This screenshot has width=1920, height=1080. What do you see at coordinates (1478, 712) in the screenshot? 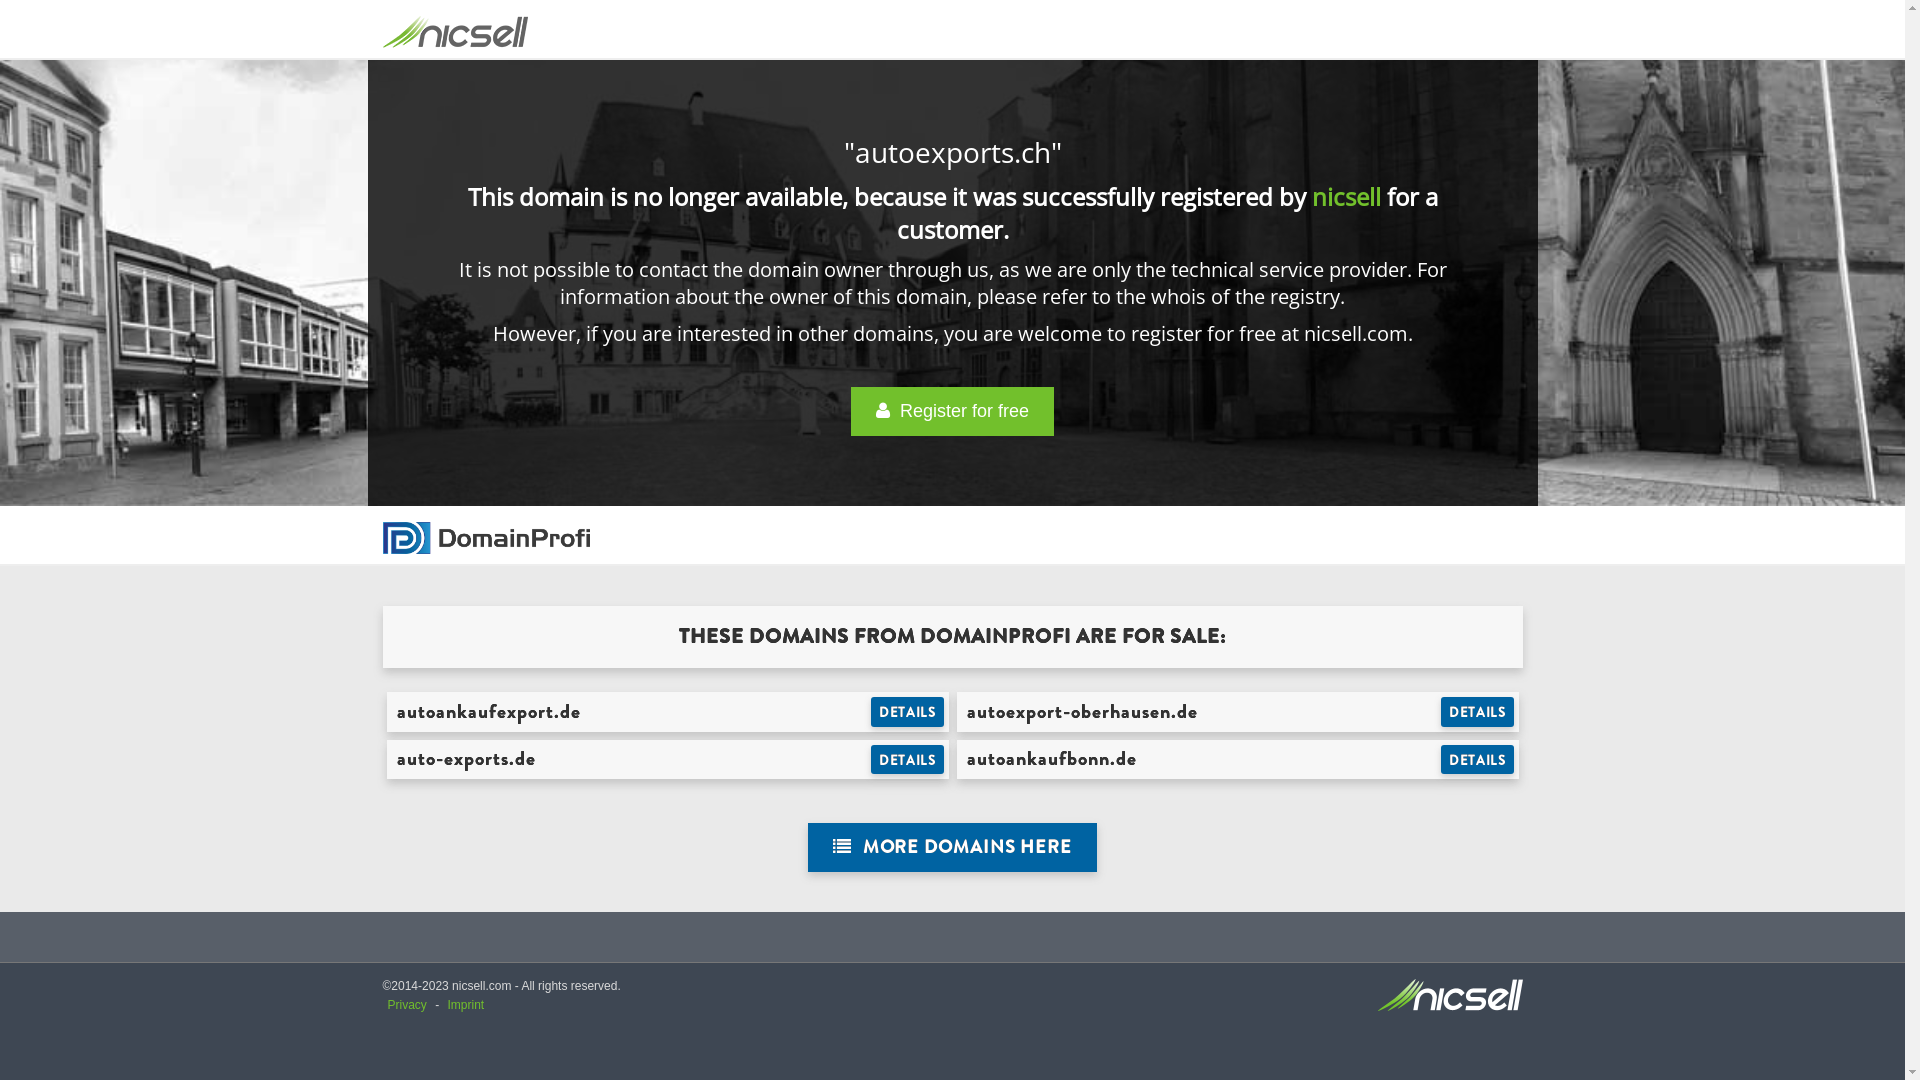
I see `DETAILS` at bounding box center [1478, 712].